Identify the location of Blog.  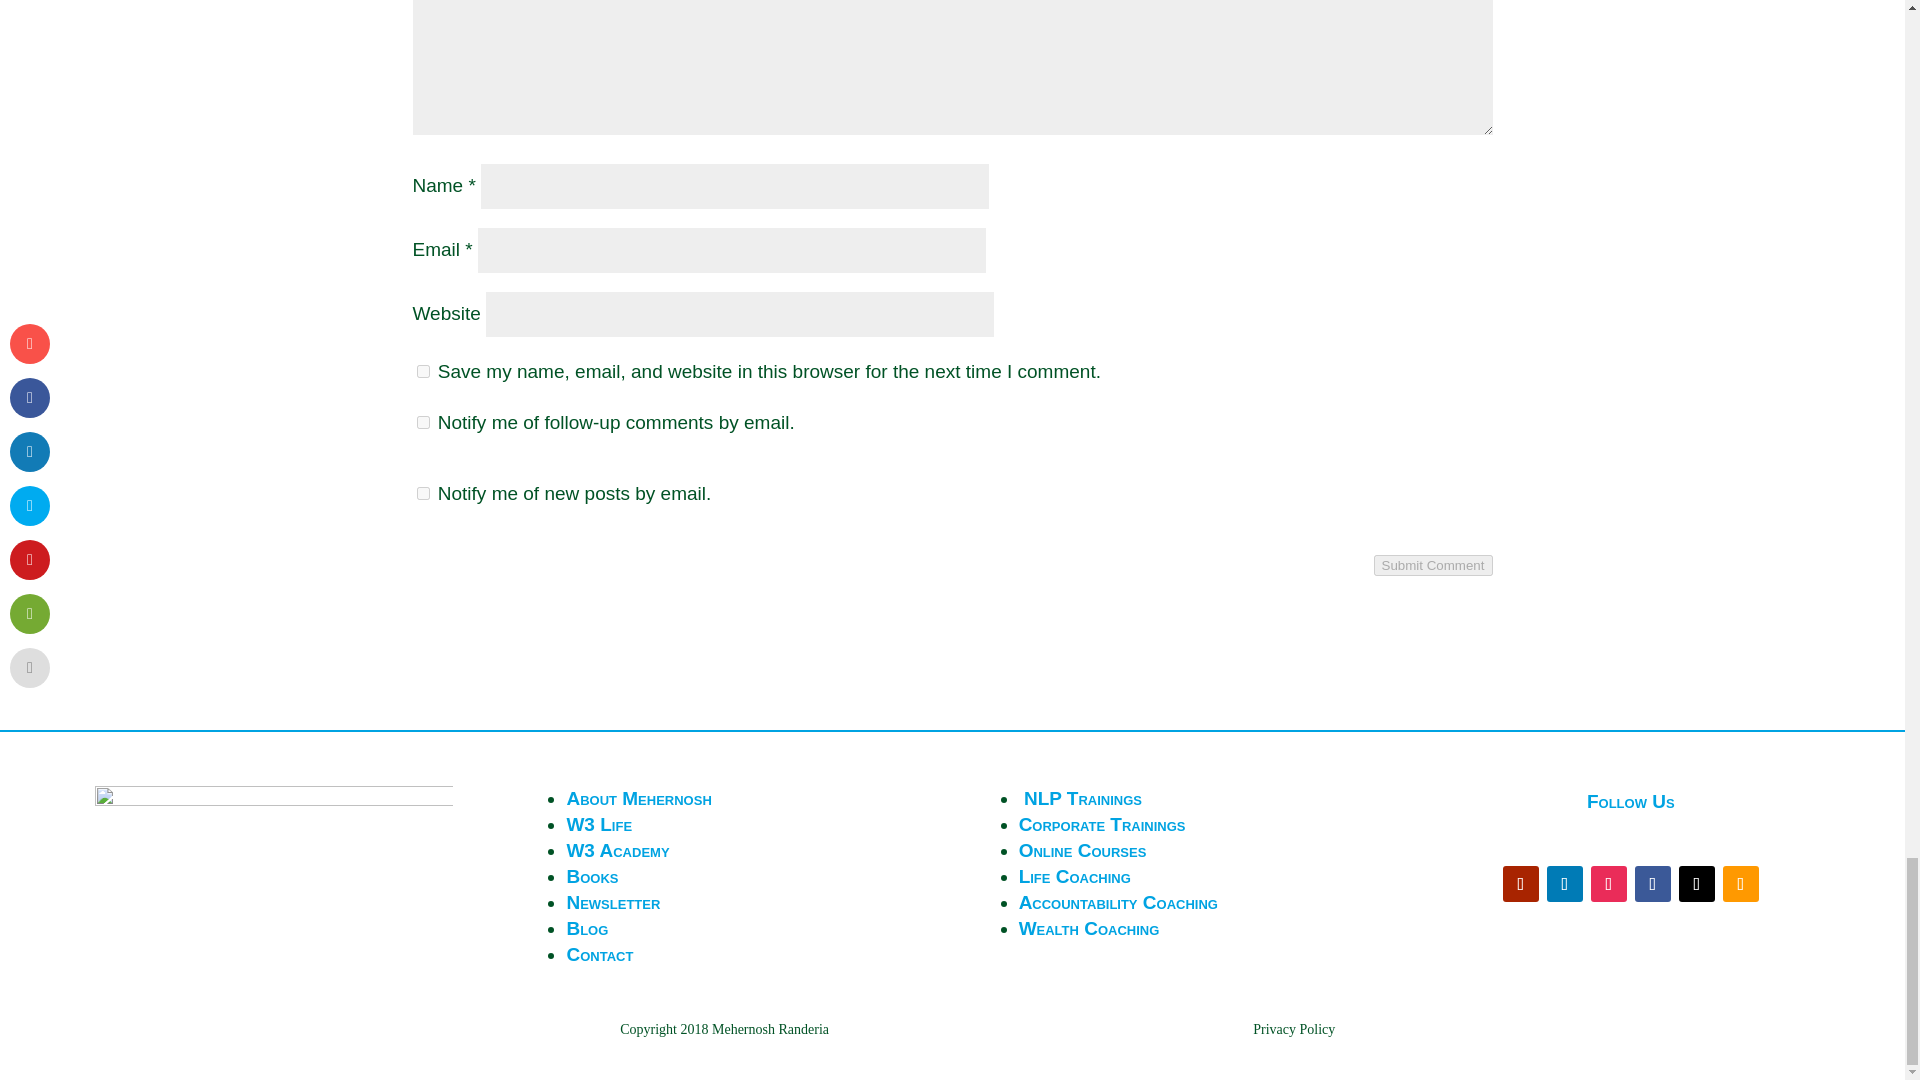
(587, 928).